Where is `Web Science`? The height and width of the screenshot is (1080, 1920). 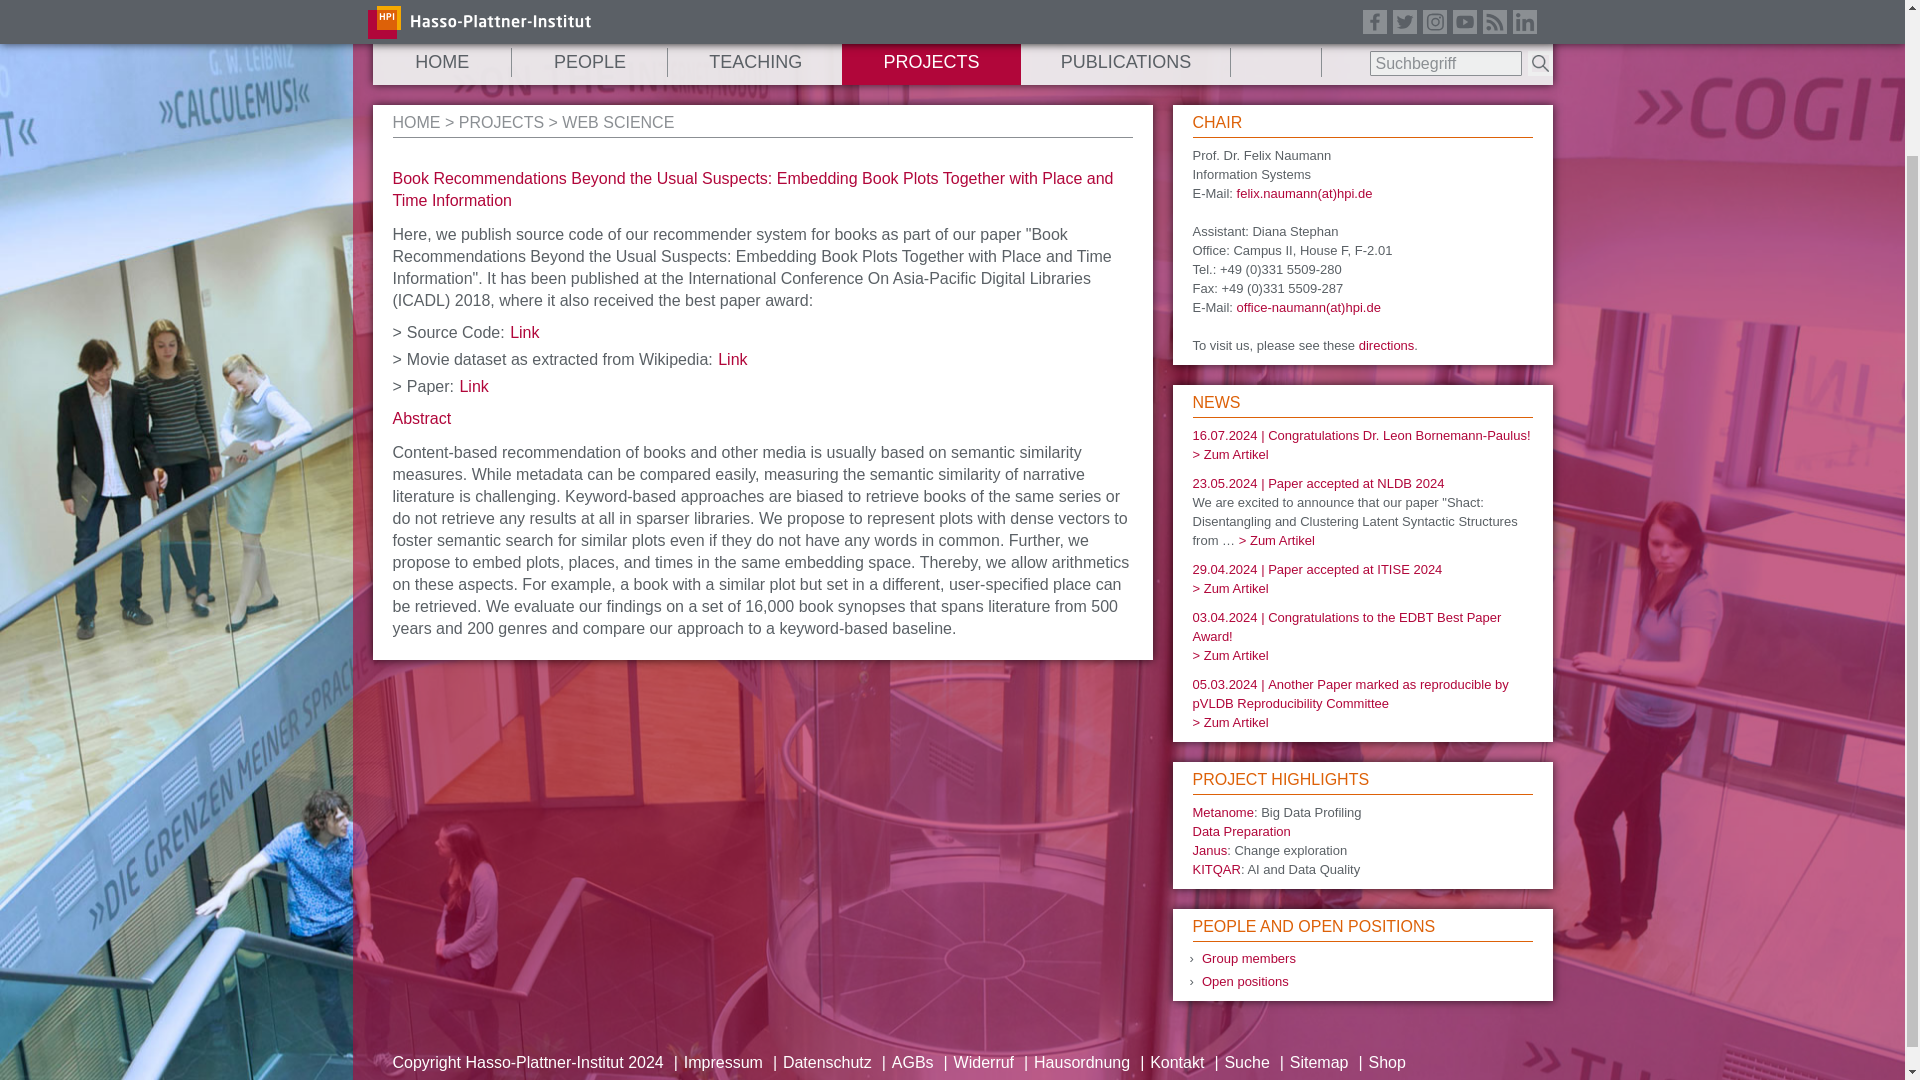 Web Science is located at coordinates (618, 122).